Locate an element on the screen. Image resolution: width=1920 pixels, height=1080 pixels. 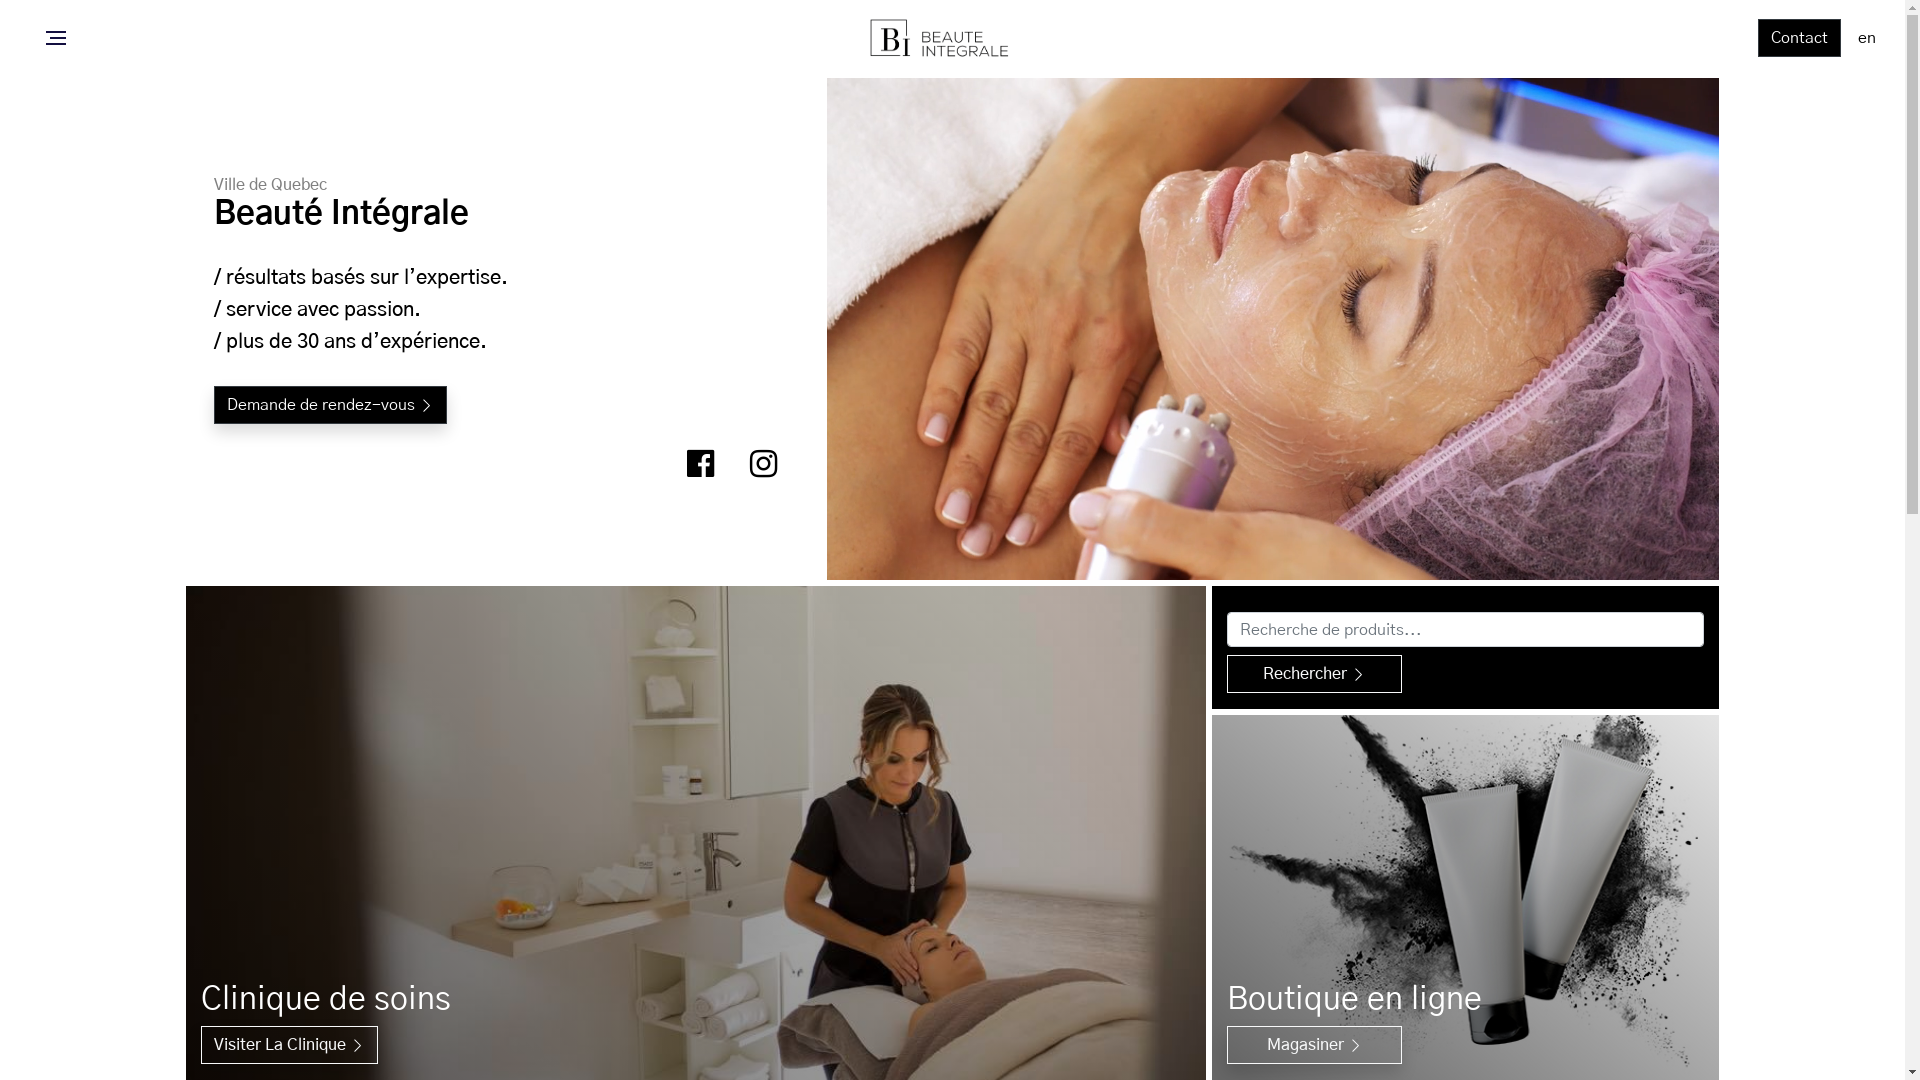
Magasiner is located at coordinates (1314, 1045).